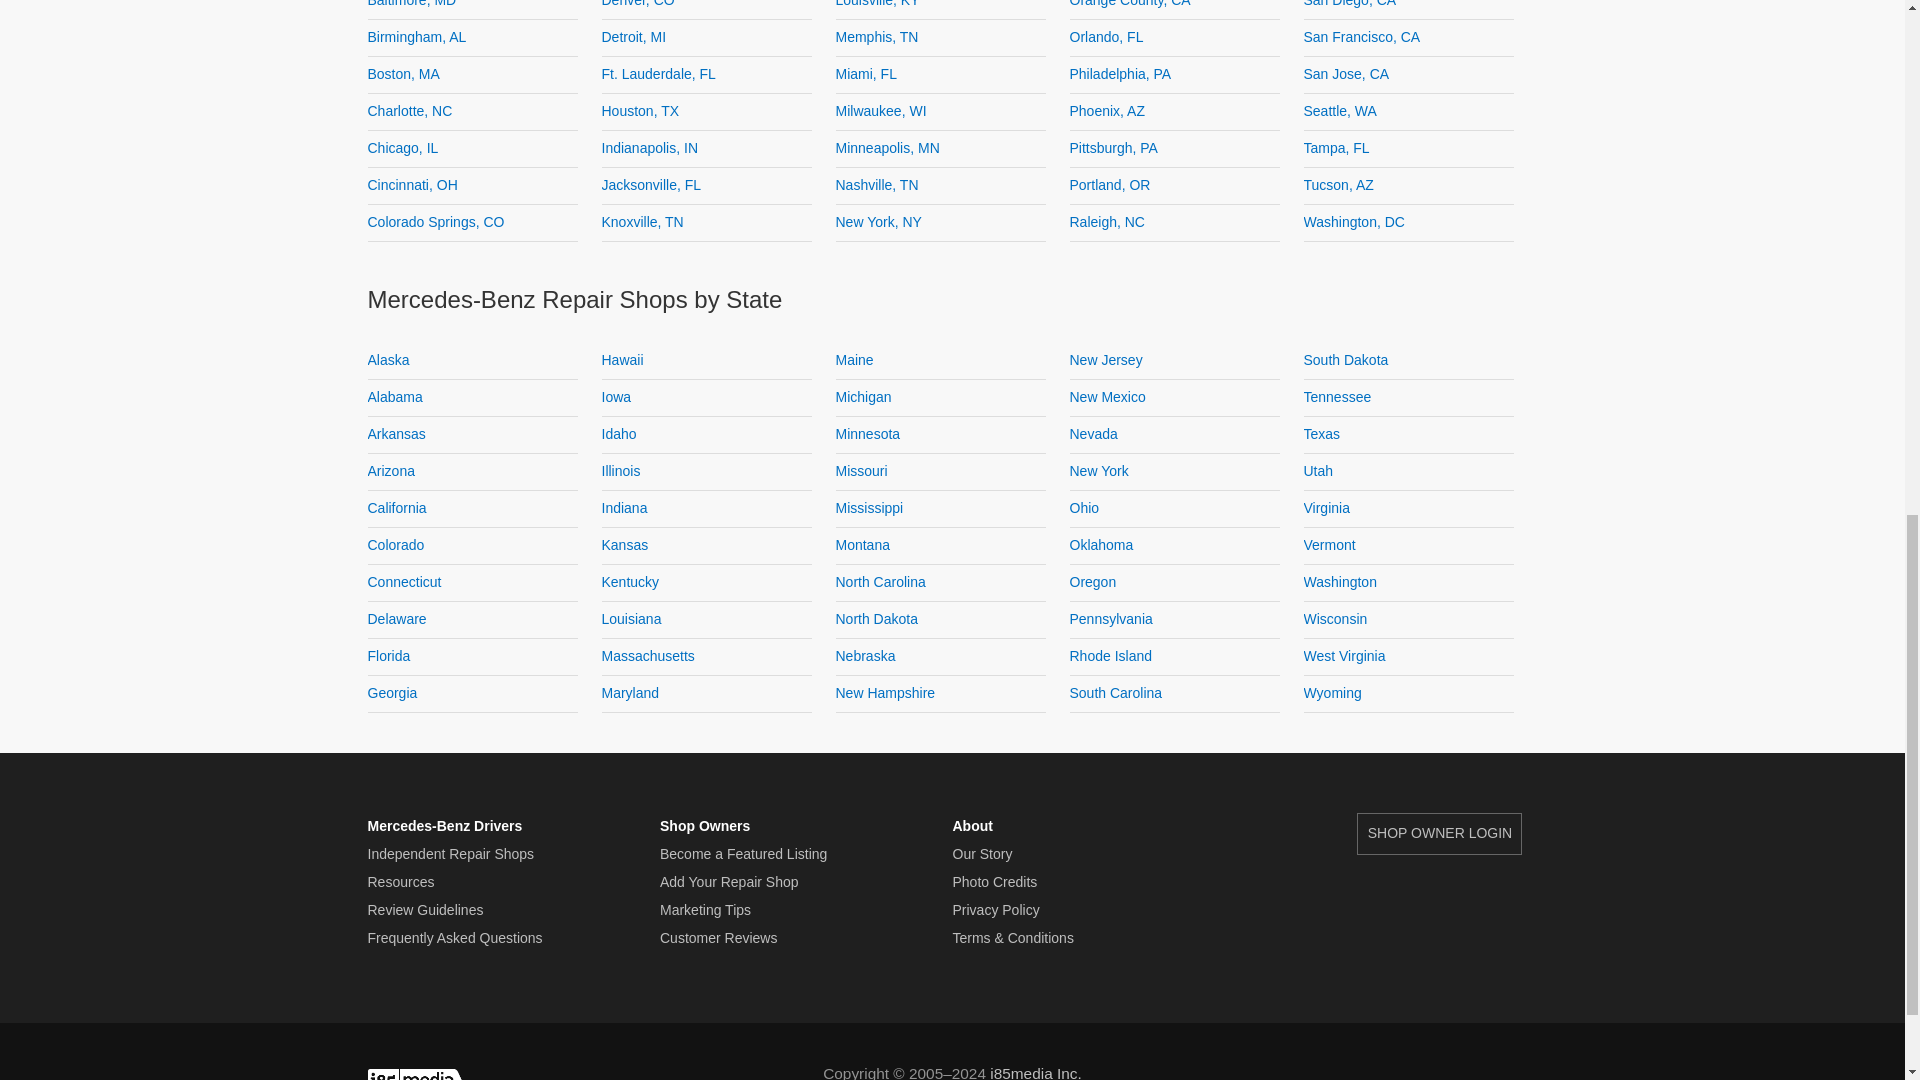 This screenshot has height=1080, width=1920. What do you see at coordinates (652, 185) in the screenshot?
I see `Jacksonville, FL` at bounding box center [652, 185].